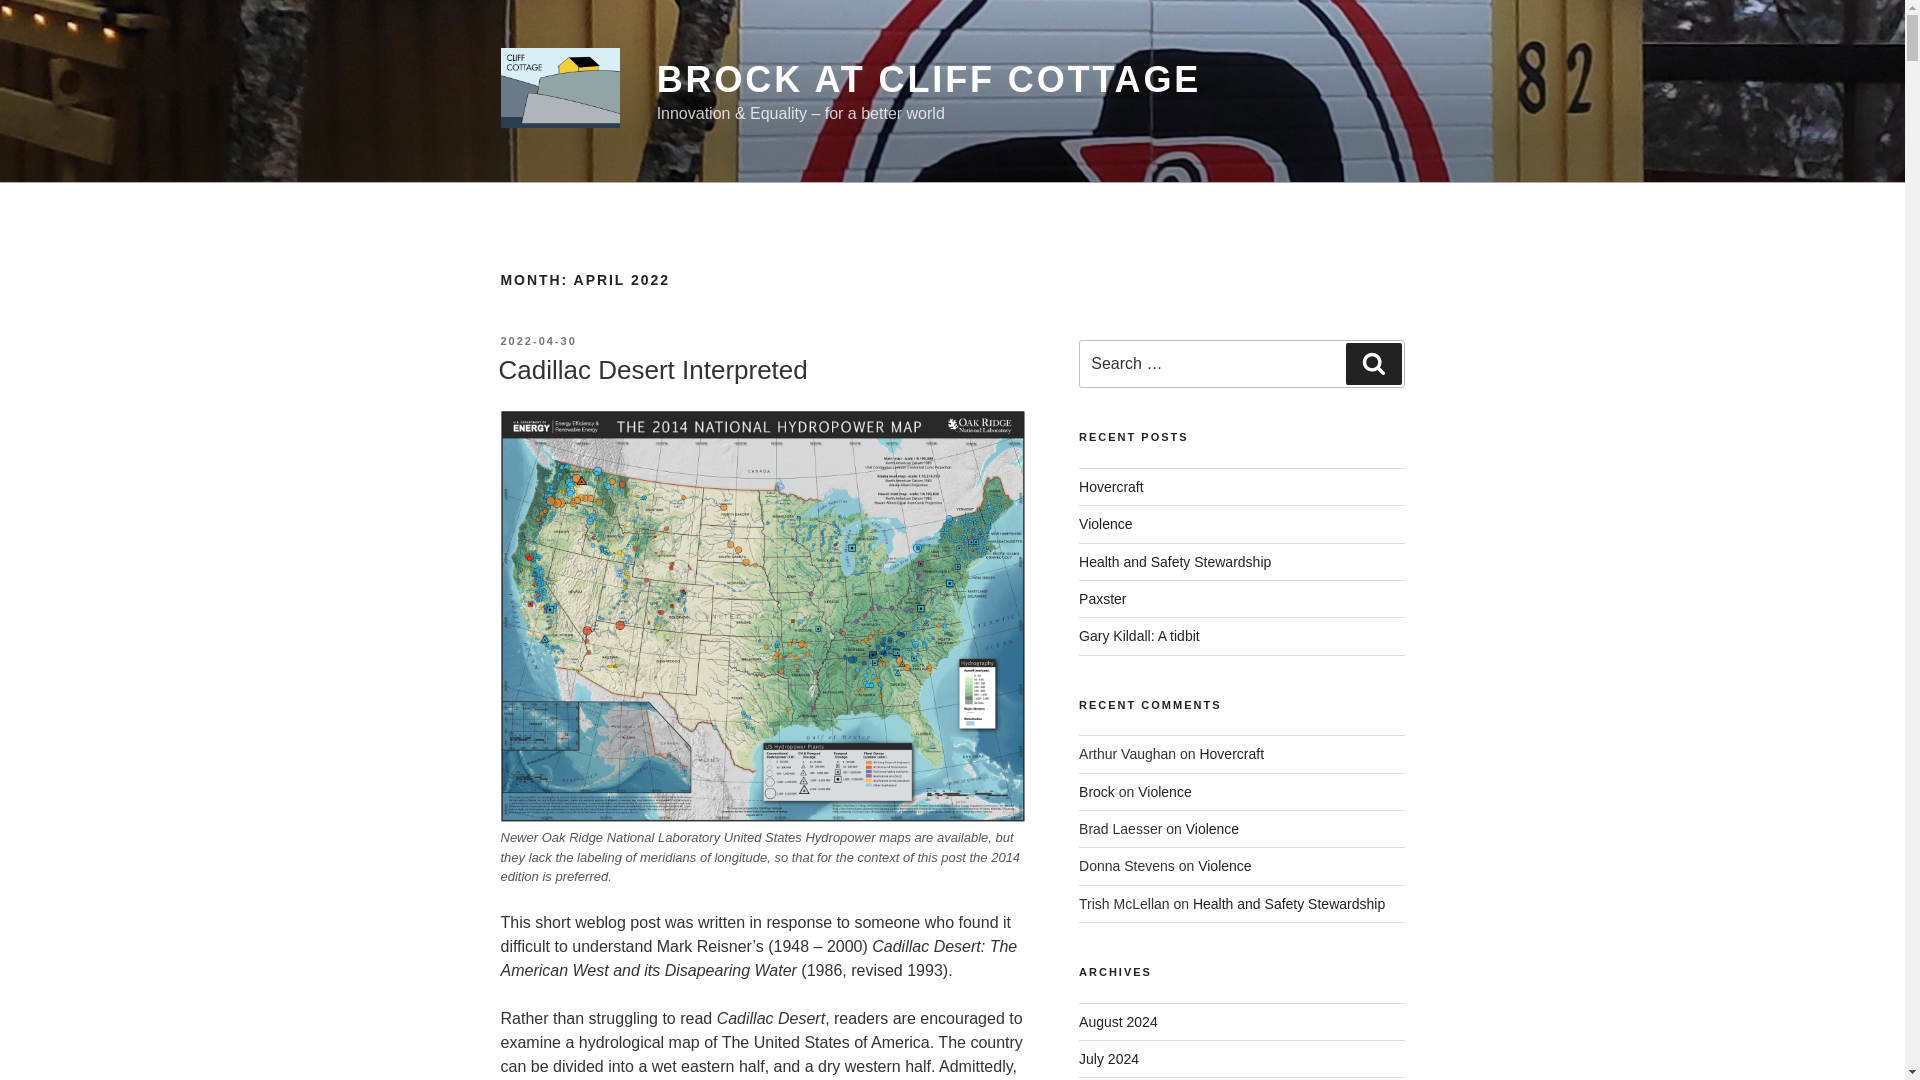 Image resolution: width=1920 pixels, height=1080 pixels. I want to click on Cadillac Desert Interpreted, so click(652, 370).